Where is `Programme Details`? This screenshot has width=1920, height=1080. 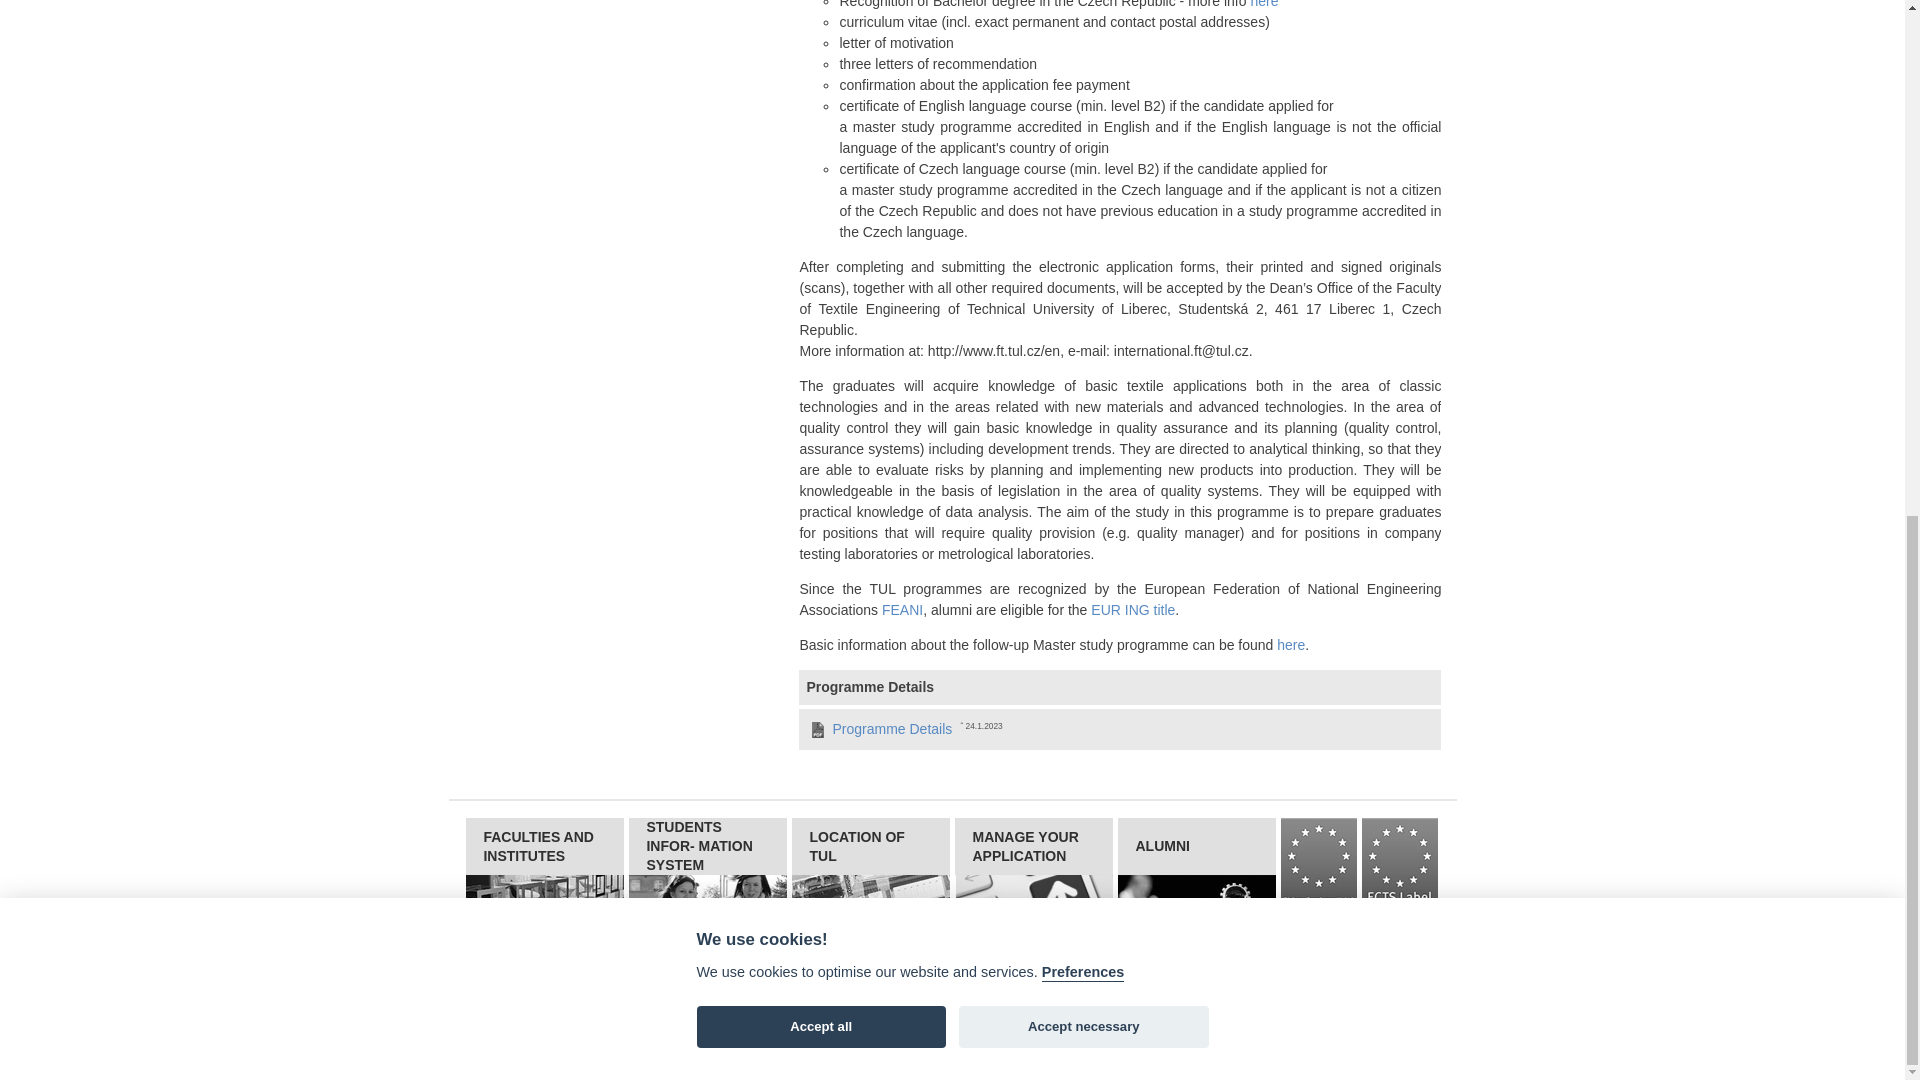
Programme Details is located at coordinates (892, 728).